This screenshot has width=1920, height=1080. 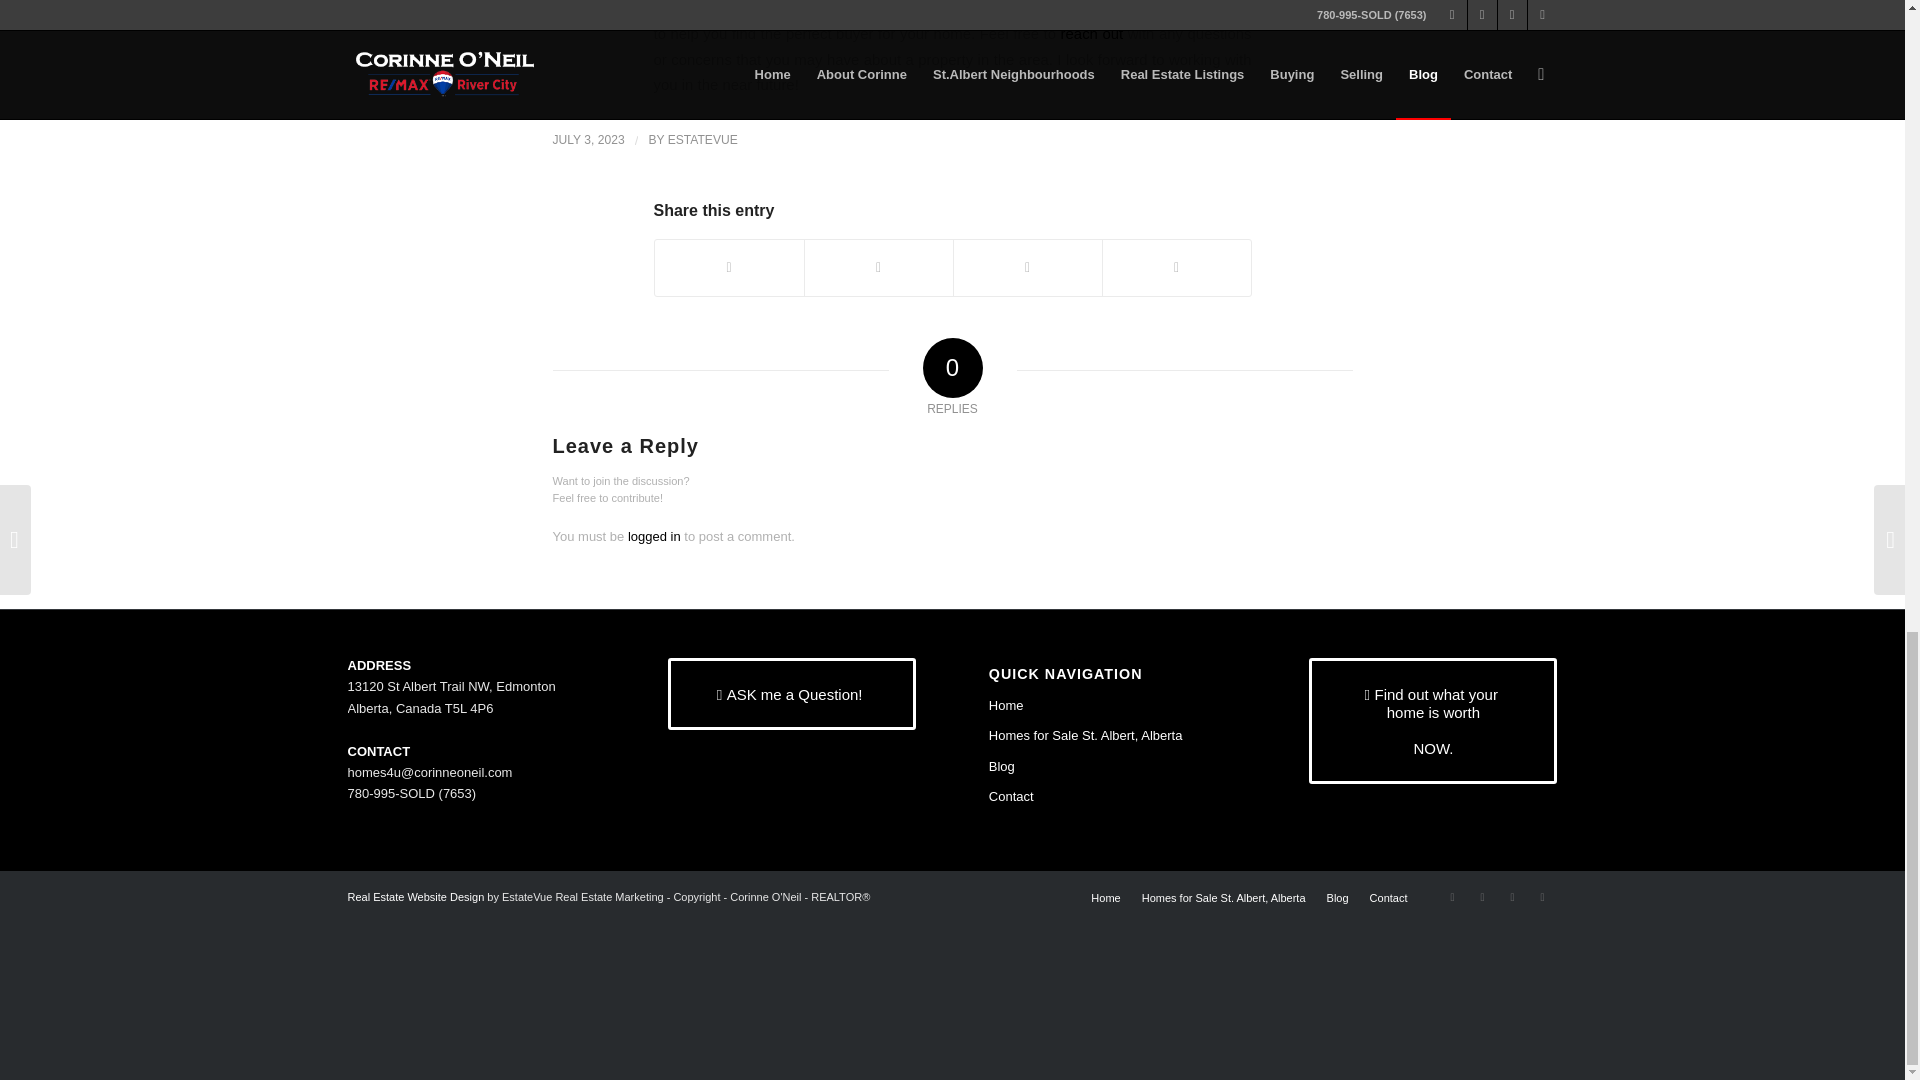 I want to click on Homes for Sale St. Albert, Alberta, so click(x=1112, y=736).